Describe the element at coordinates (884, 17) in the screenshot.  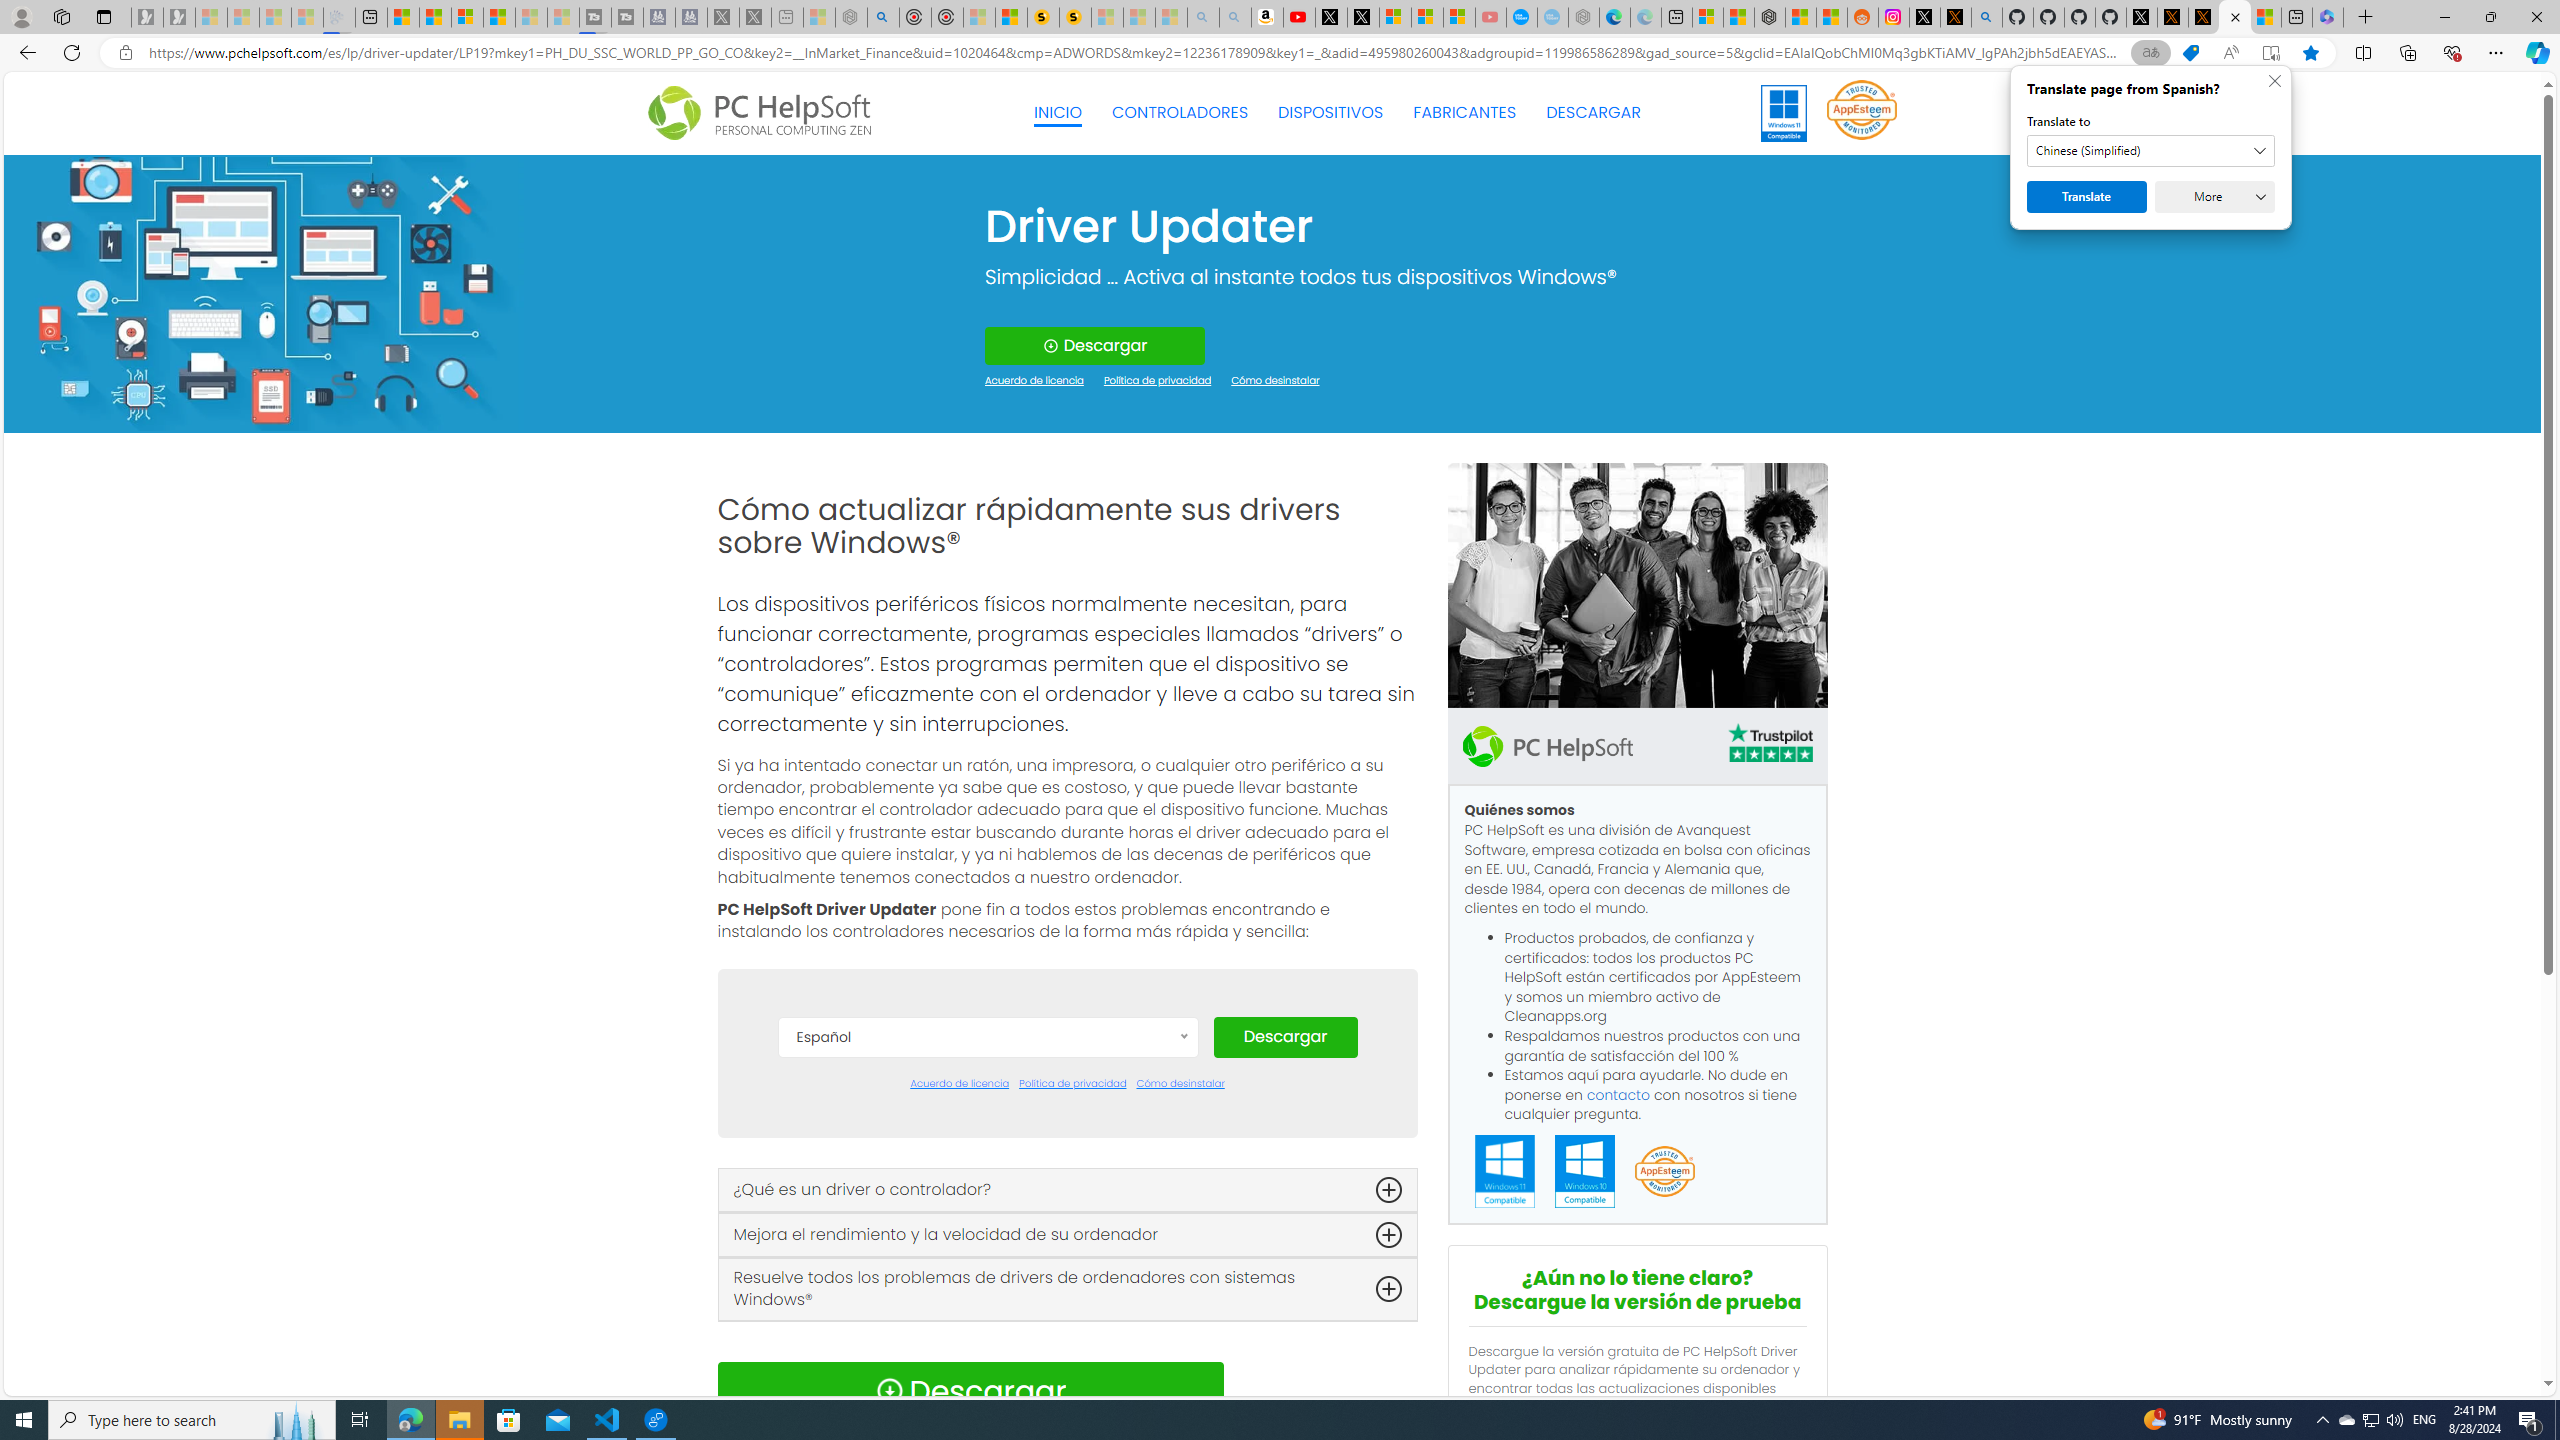
I see `poe - Search` at that location.